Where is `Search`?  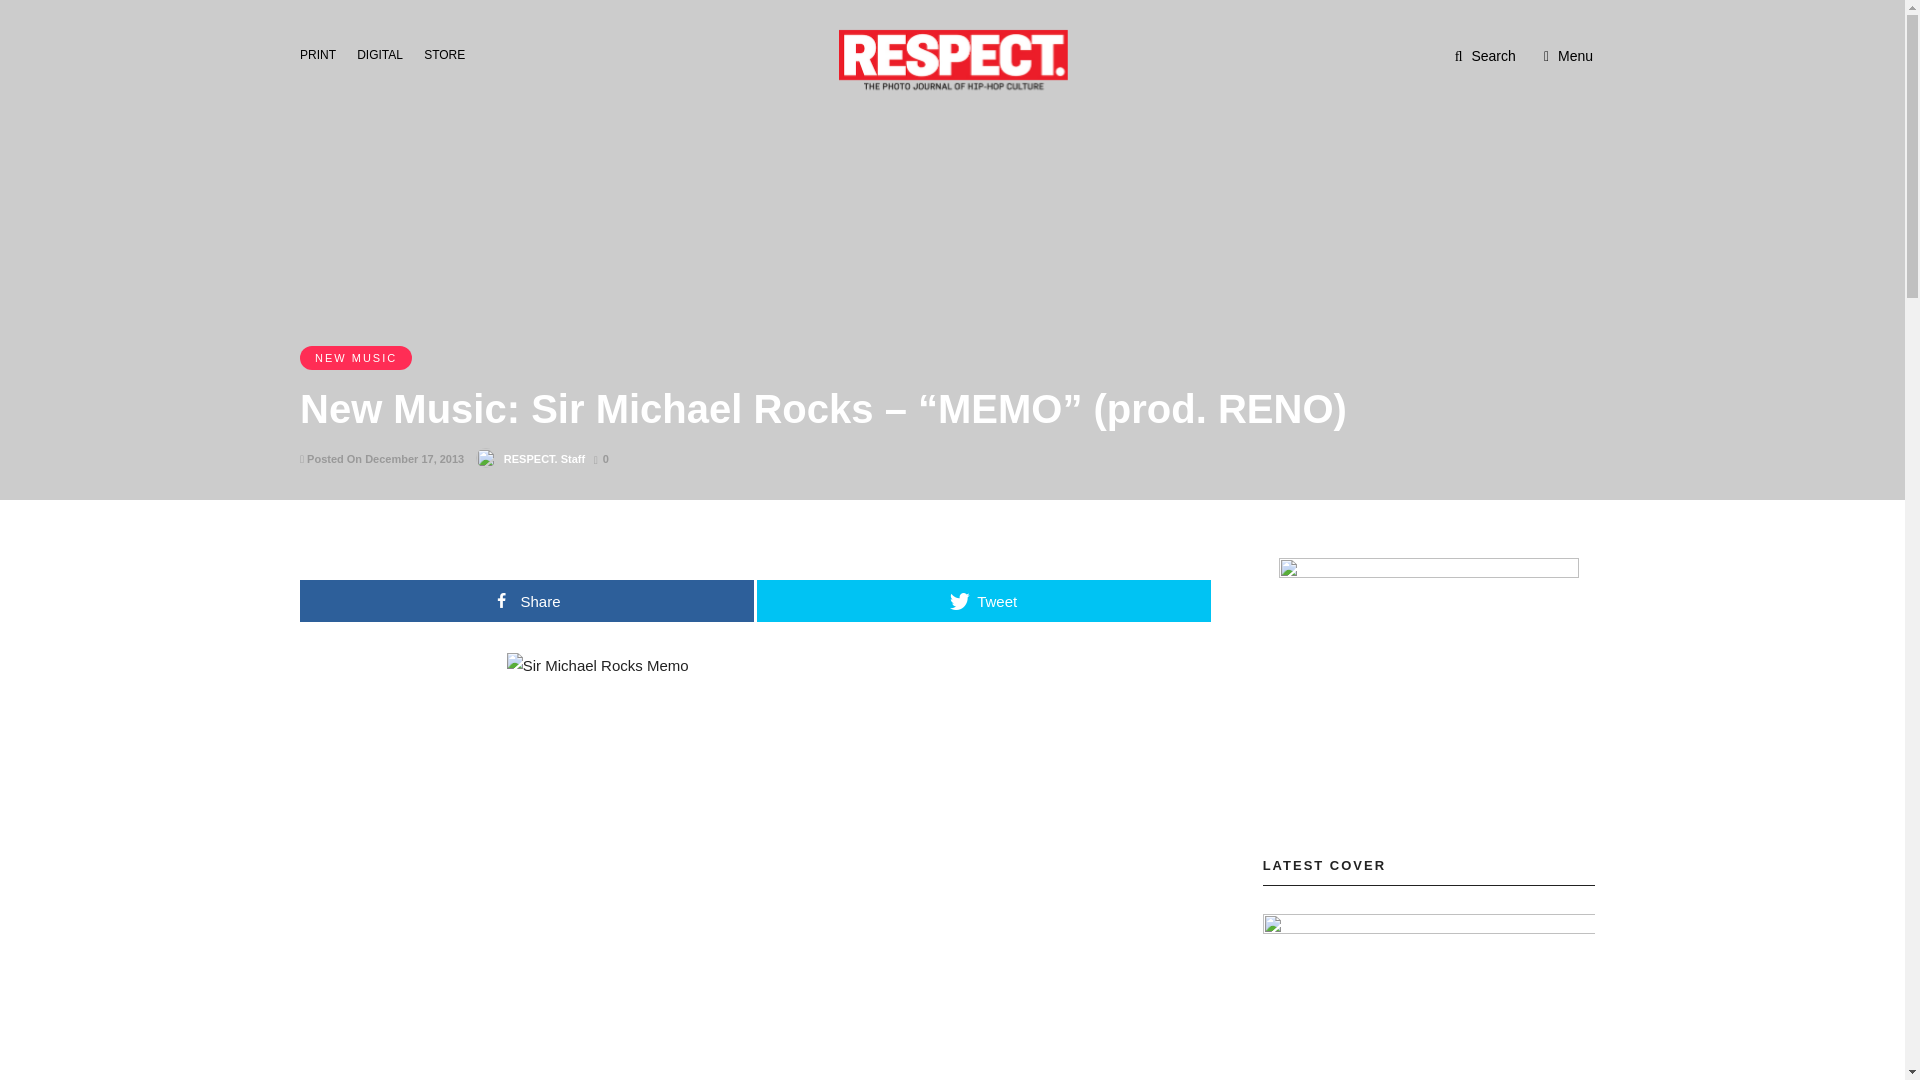
Search is located at coordinates (1486, 56).